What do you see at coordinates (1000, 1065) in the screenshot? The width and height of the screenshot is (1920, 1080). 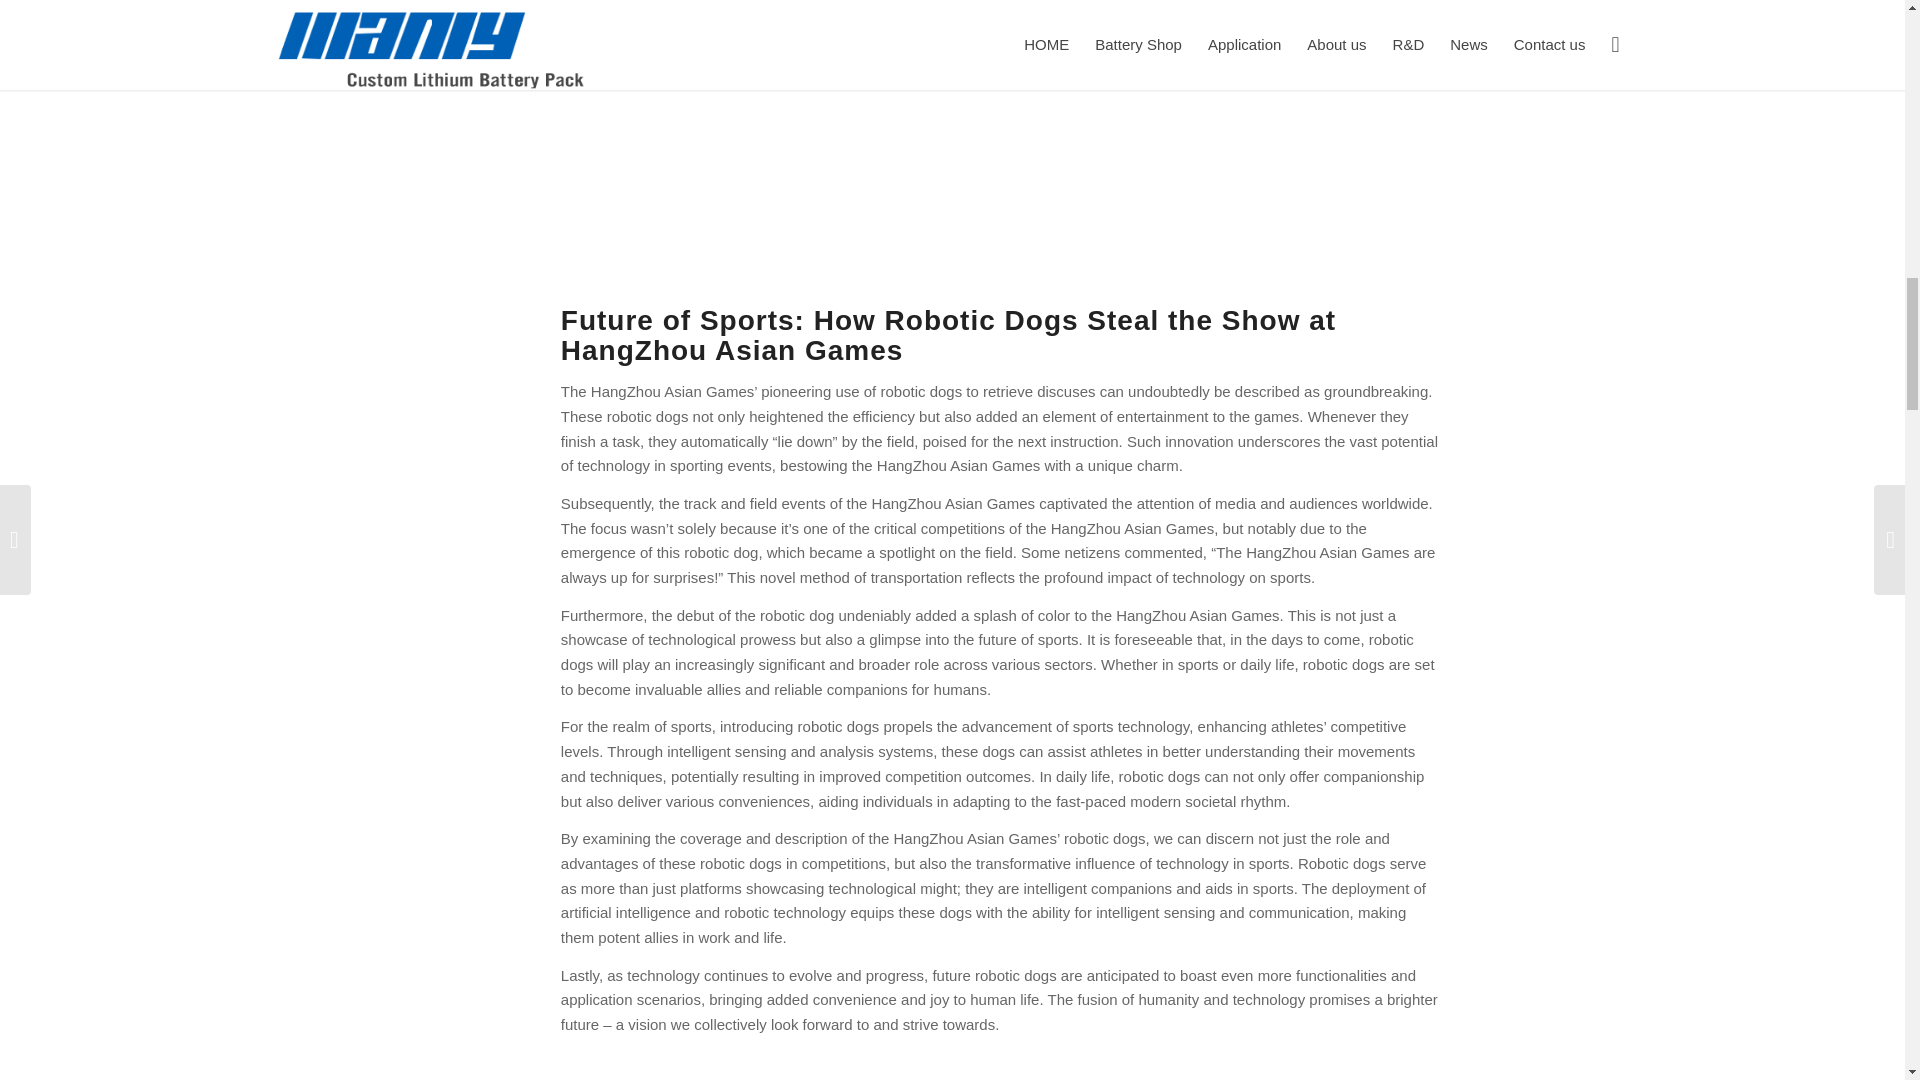 I see `Hangzhou asian games 2023: robotic dog revolution - manly` at bounding box center [1000, 1065].